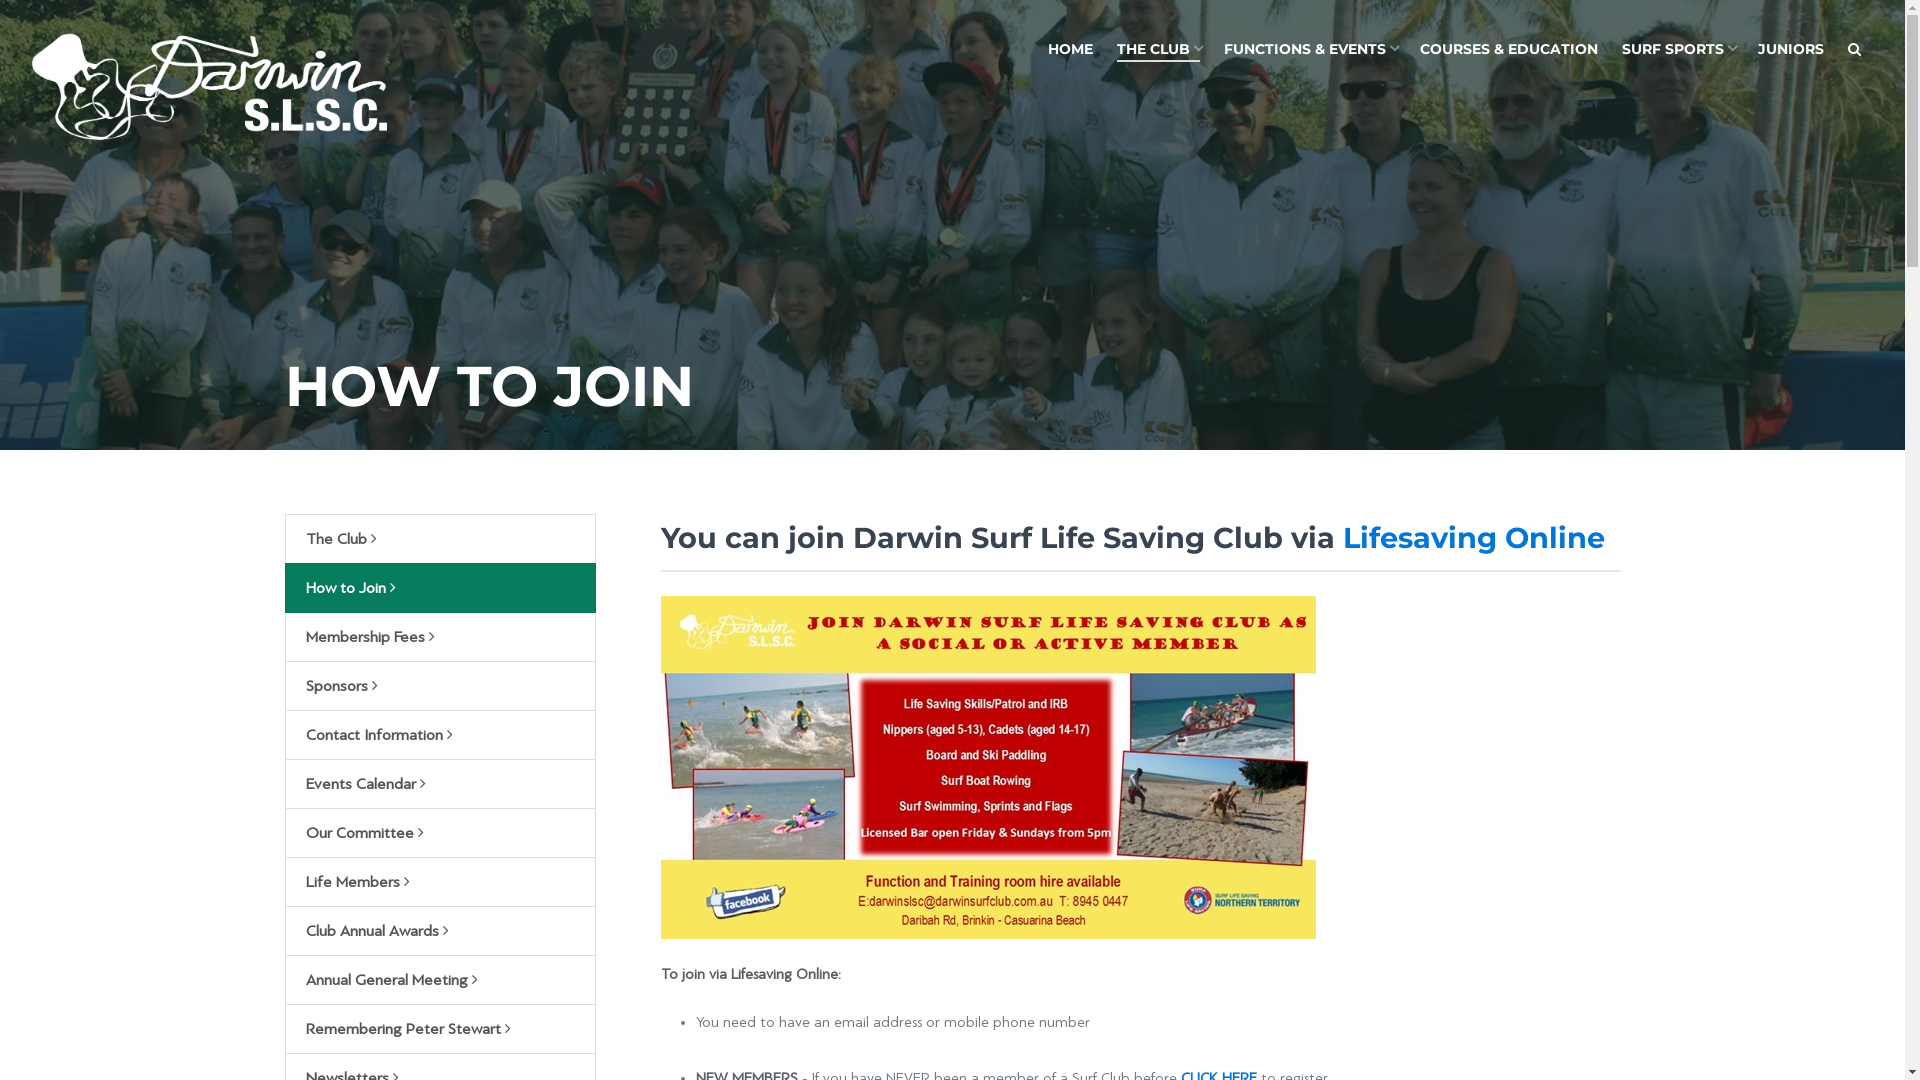  Describe the element at coordinates (440, 735) in the screenshot. I see `Contact Information ` at that location.